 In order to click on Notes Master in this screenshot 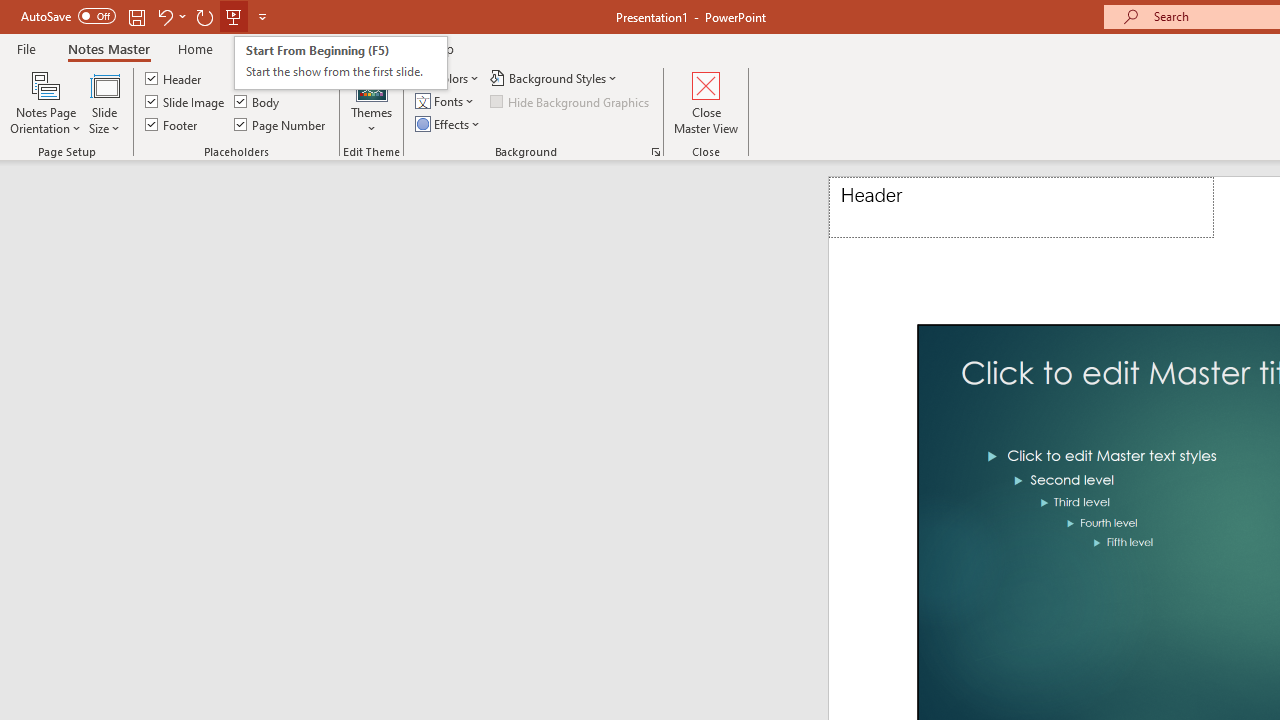, I will do `click(108, 48)`.